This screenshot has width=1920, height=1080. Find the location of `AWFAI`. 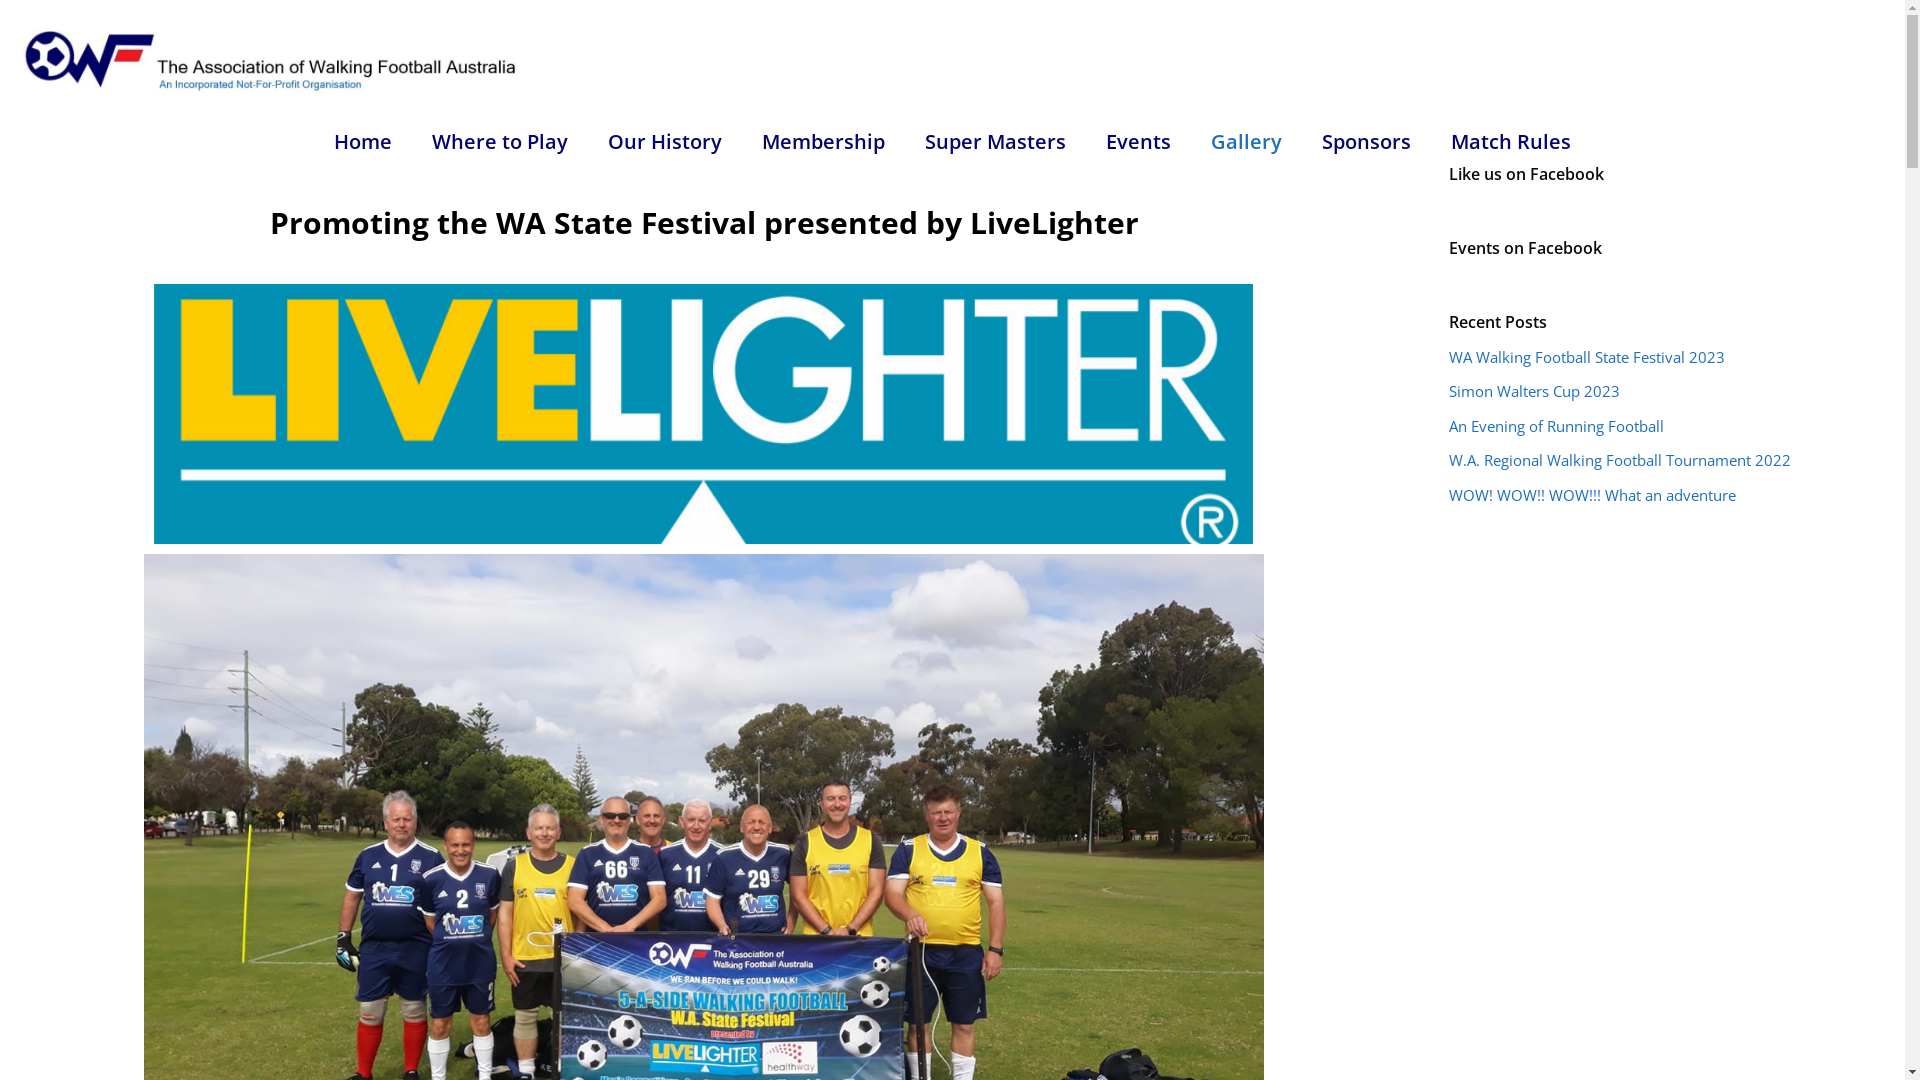

AWFAI is located at coordinates (273, 60).